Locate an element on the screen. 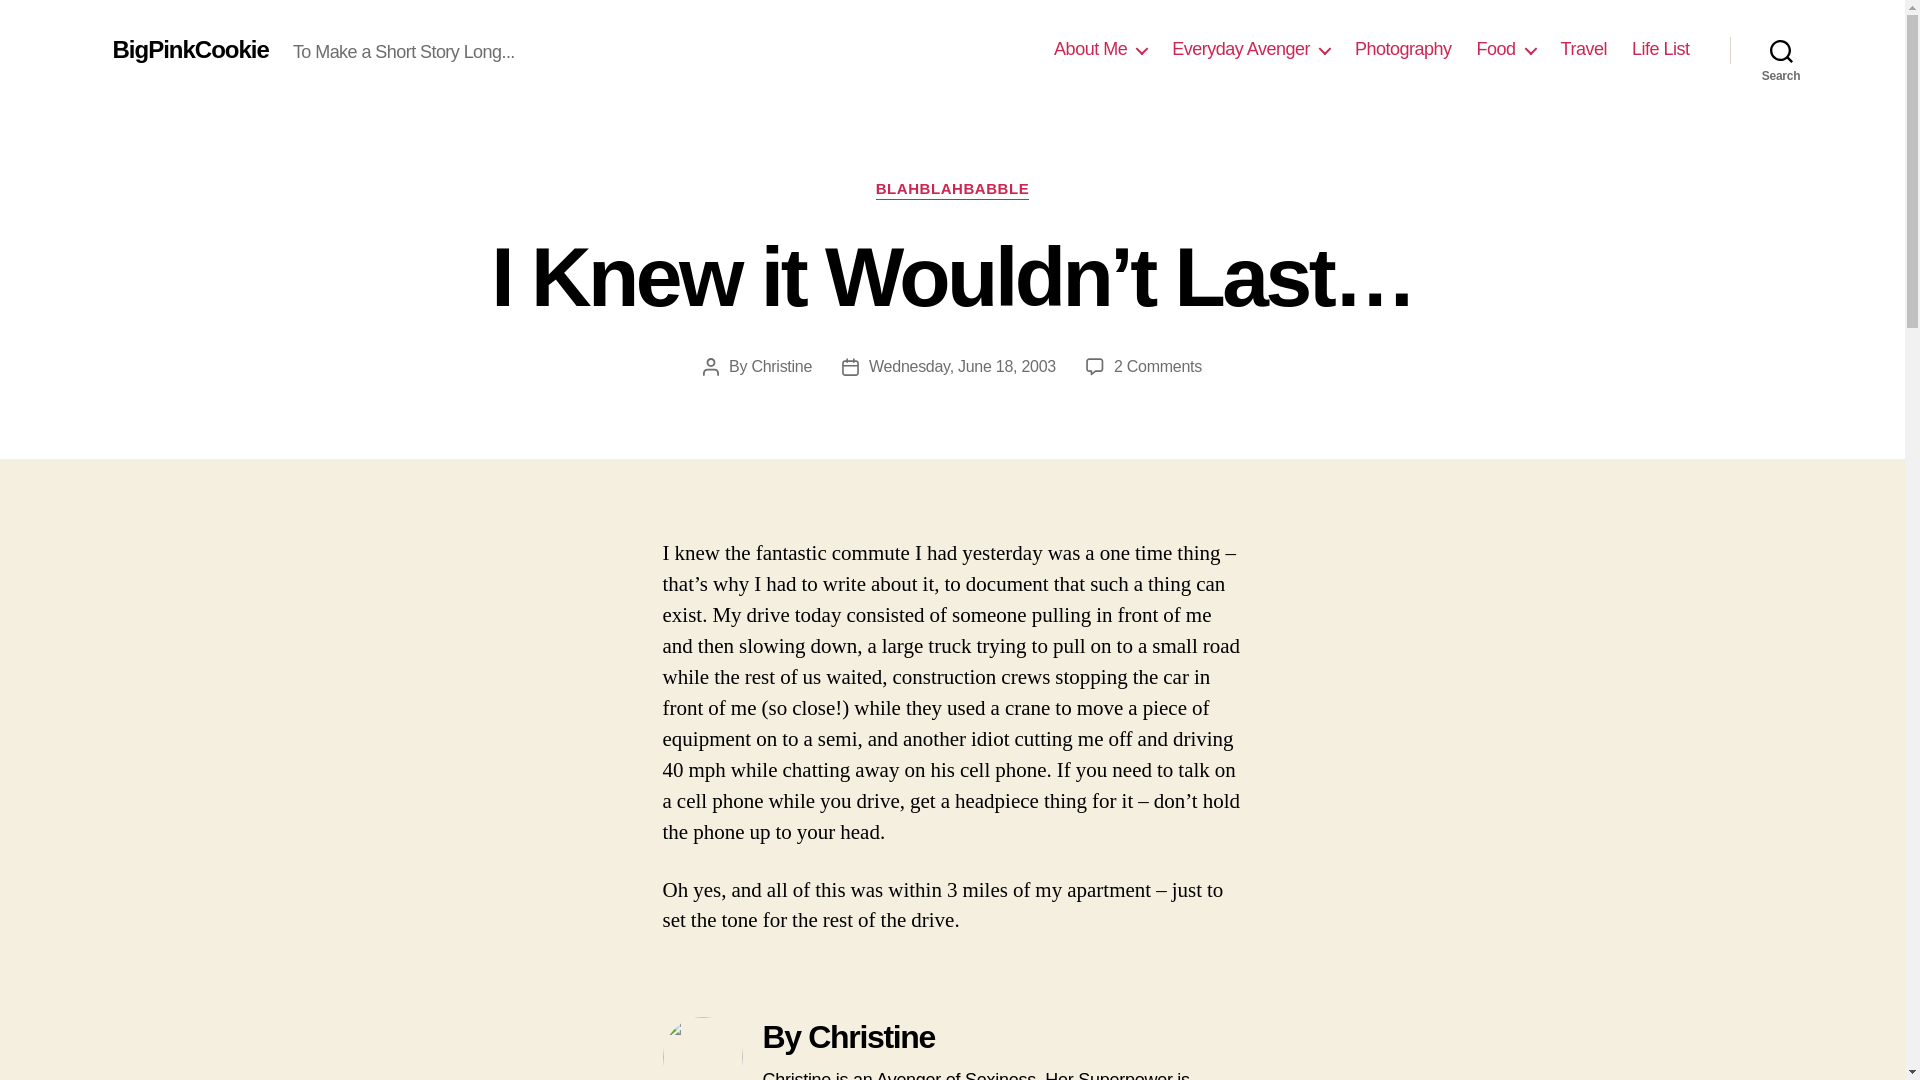 This screenshot has width=1920, height=1080. Life List is located at coordinates (1660, 49).